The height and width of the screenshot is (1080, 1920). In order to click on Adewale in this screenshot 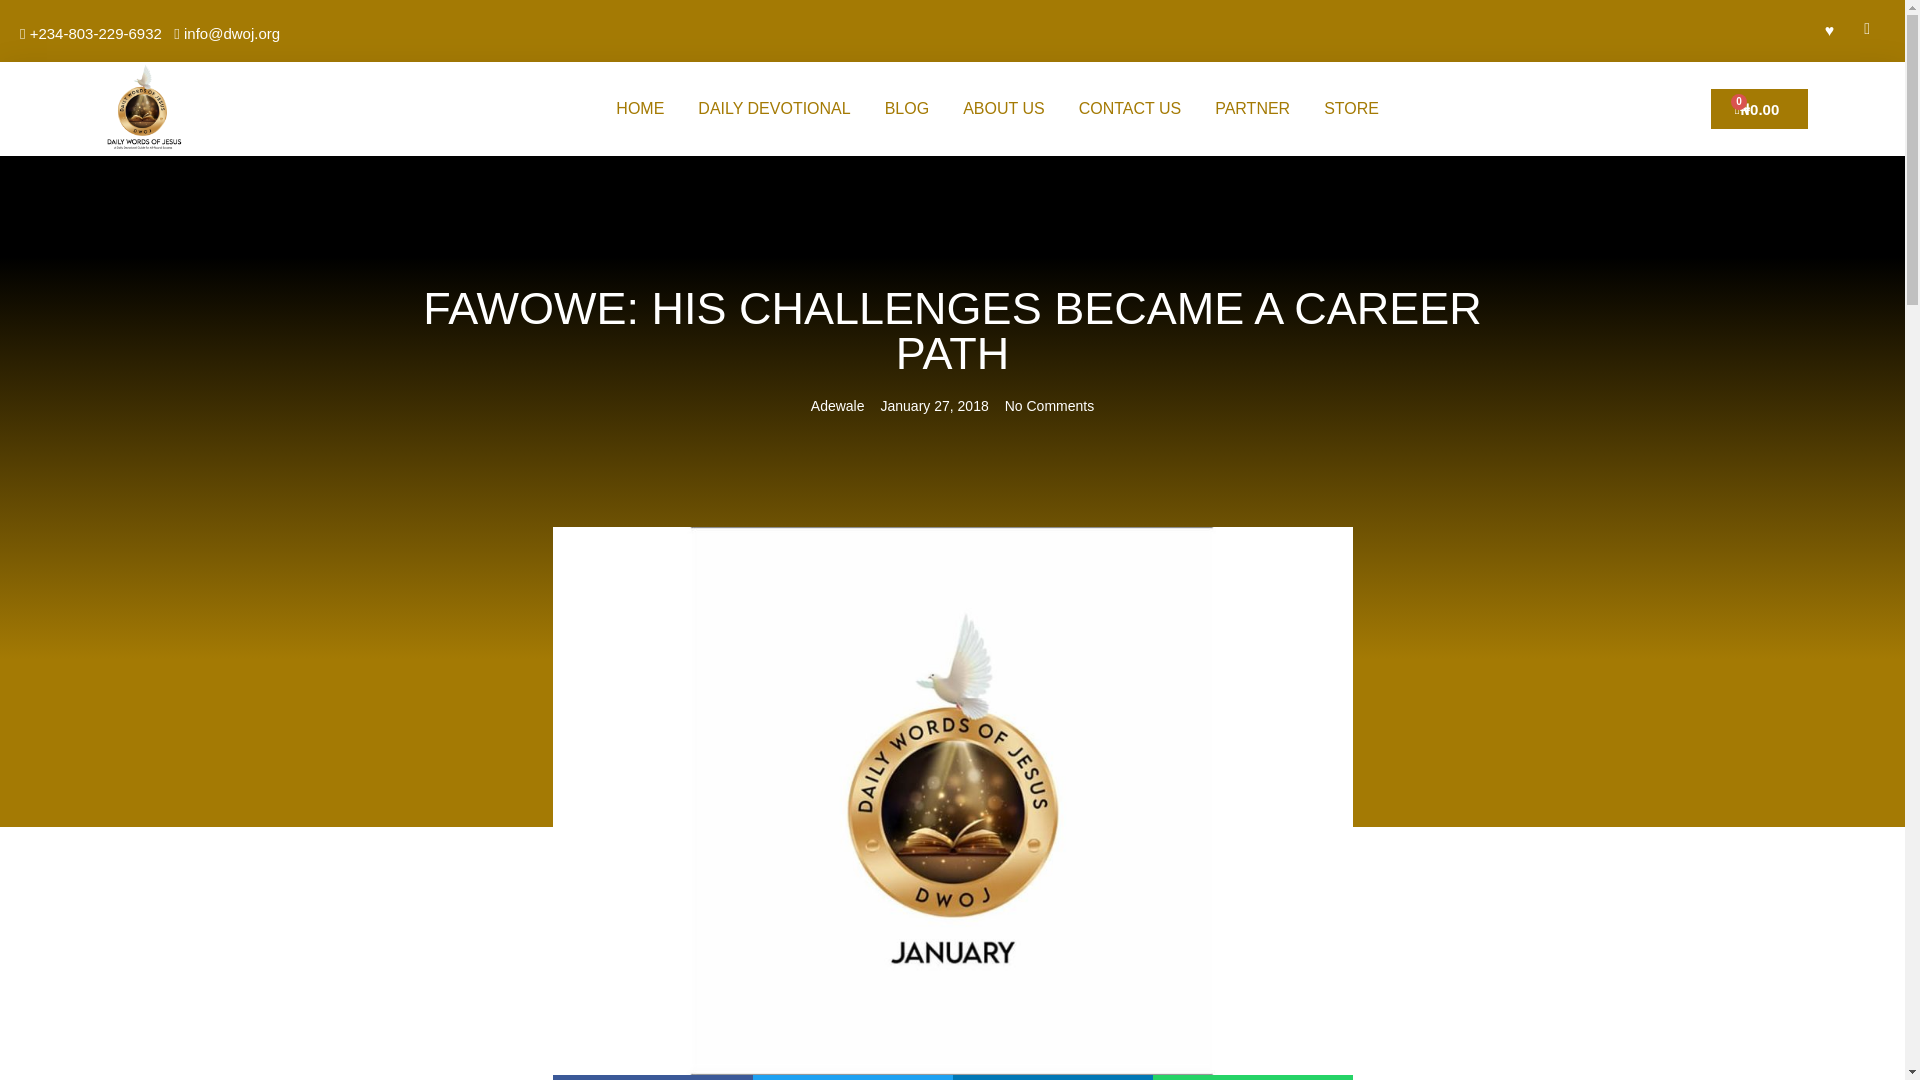, I will do `click(838, 406)`.